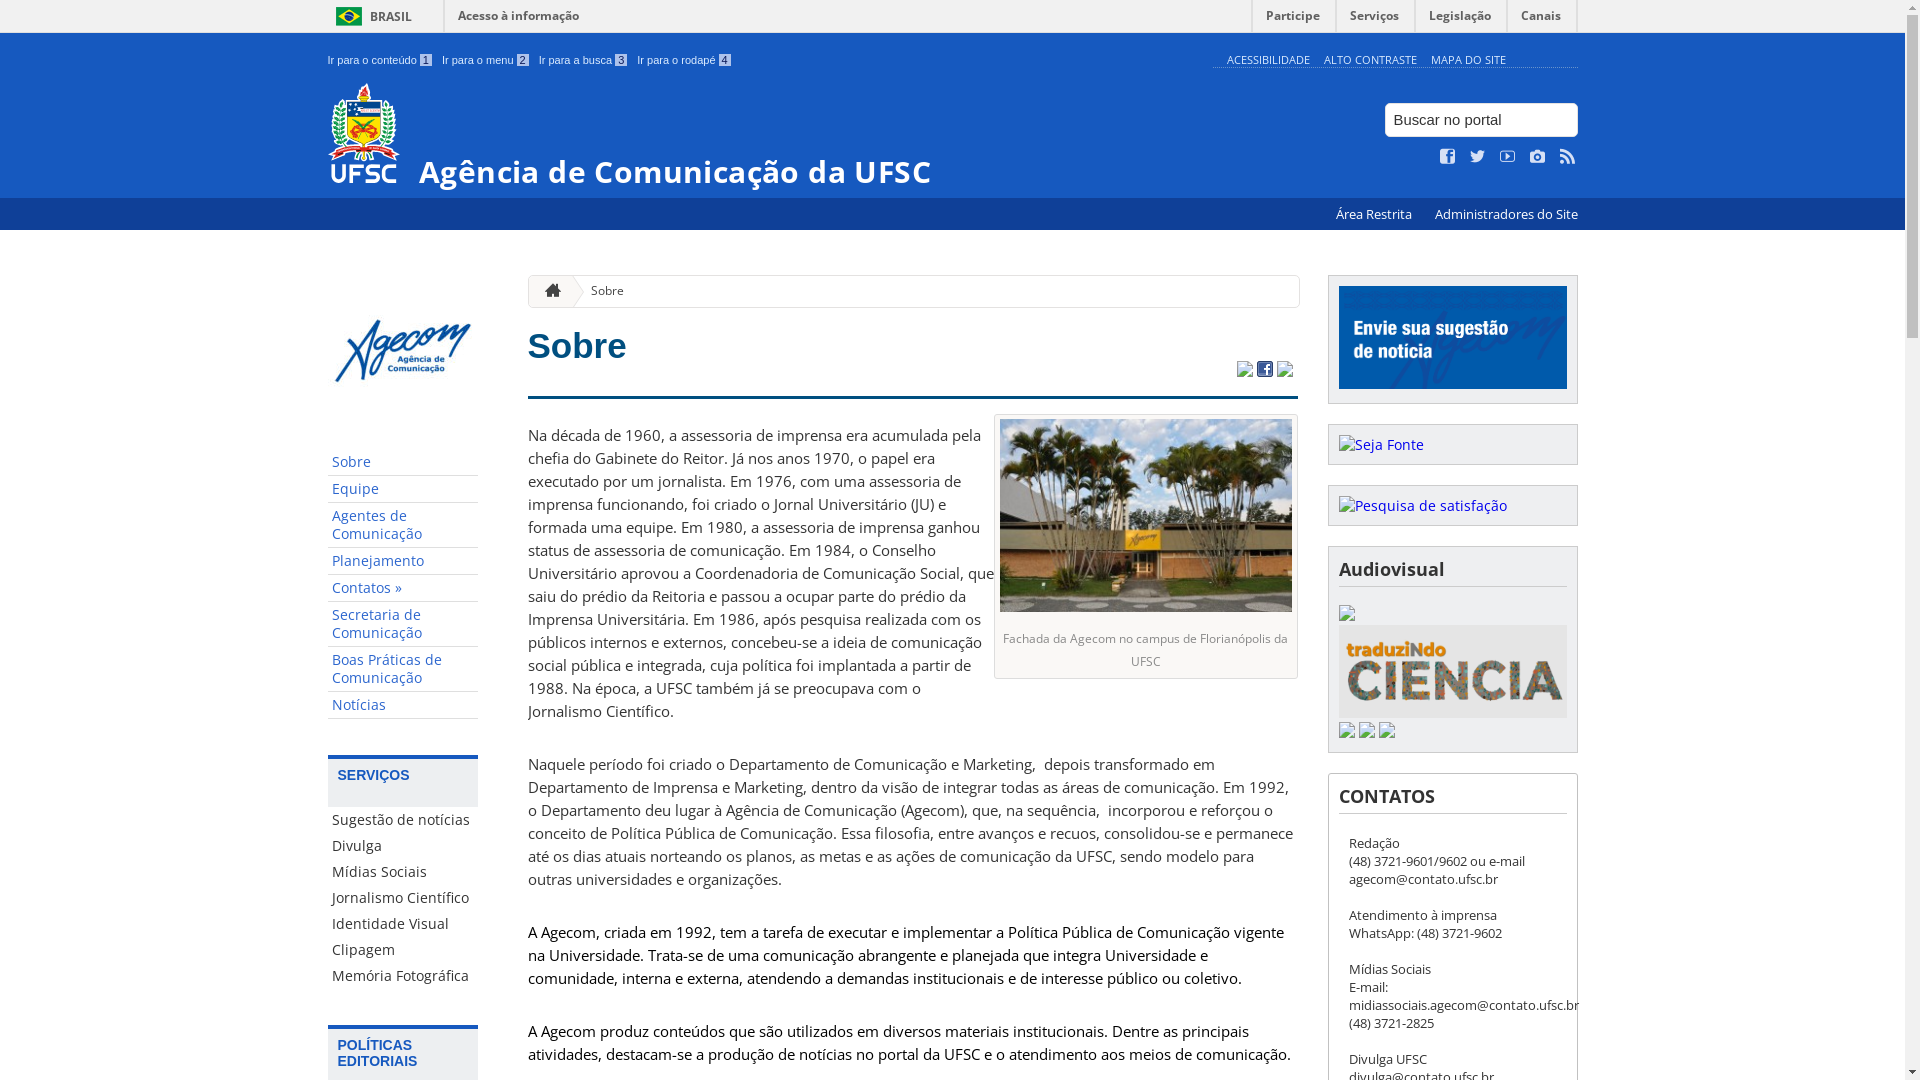 This screenshot has width=1920, height=1080. What do you see at coordinates (1370, 60) in the screenshot?
I see `ALTO CONTRASTE` at bounding box center [1370, 60].